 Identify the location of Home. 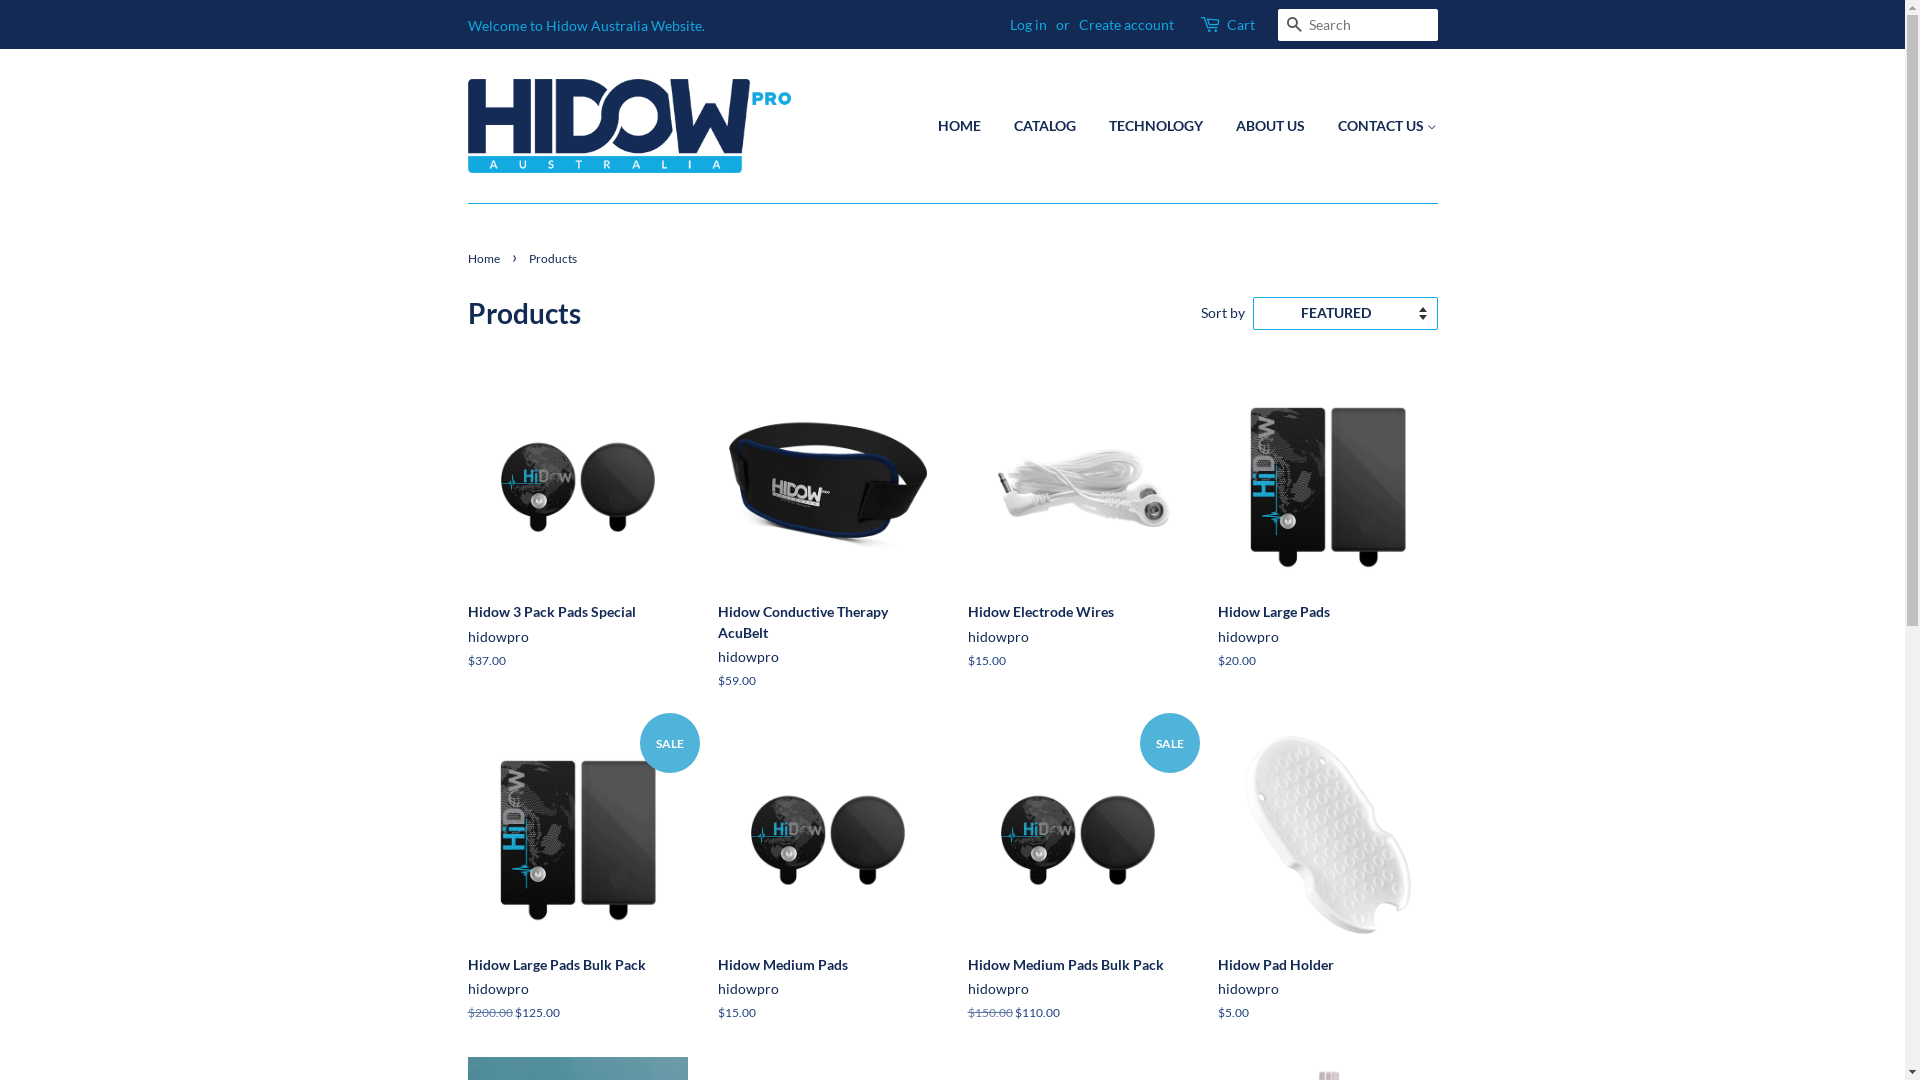
(486, 258).